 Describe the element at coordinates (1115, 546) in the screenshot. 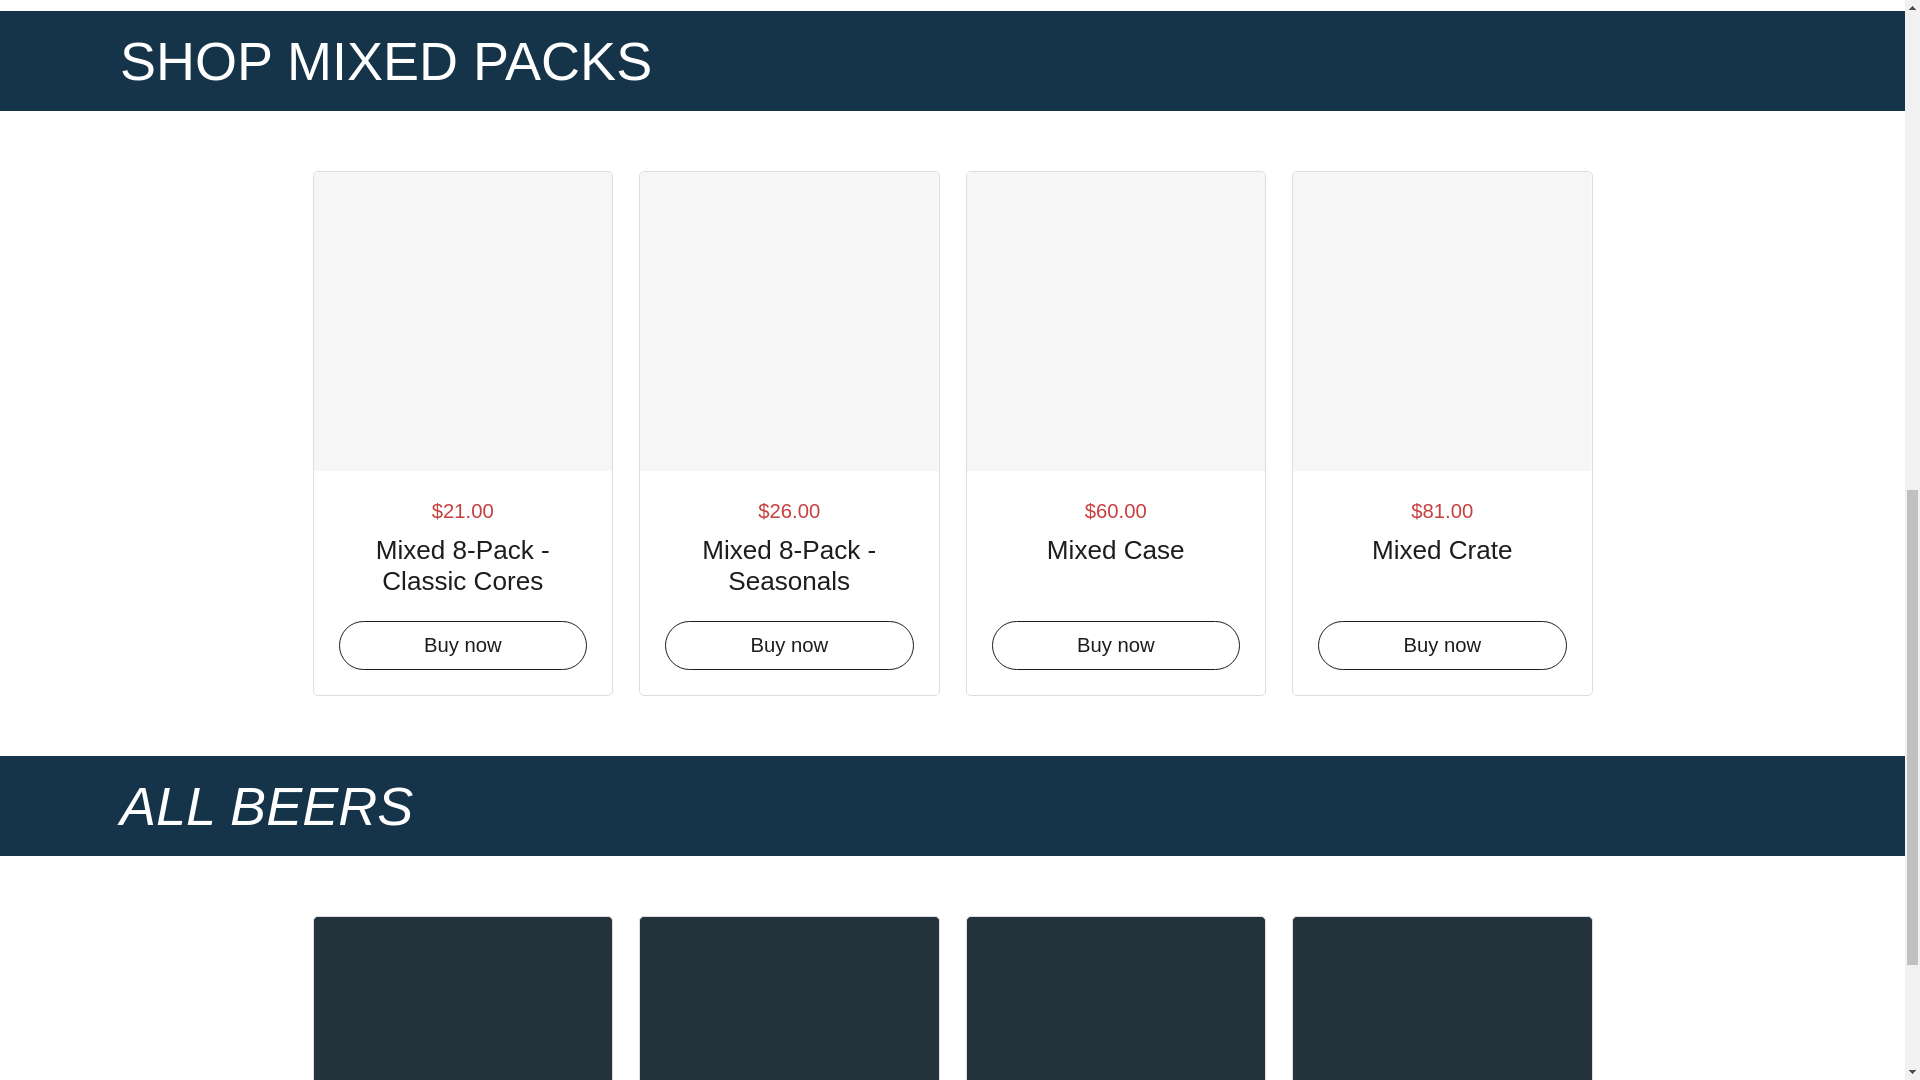

I see `Mixed Case` at that location.